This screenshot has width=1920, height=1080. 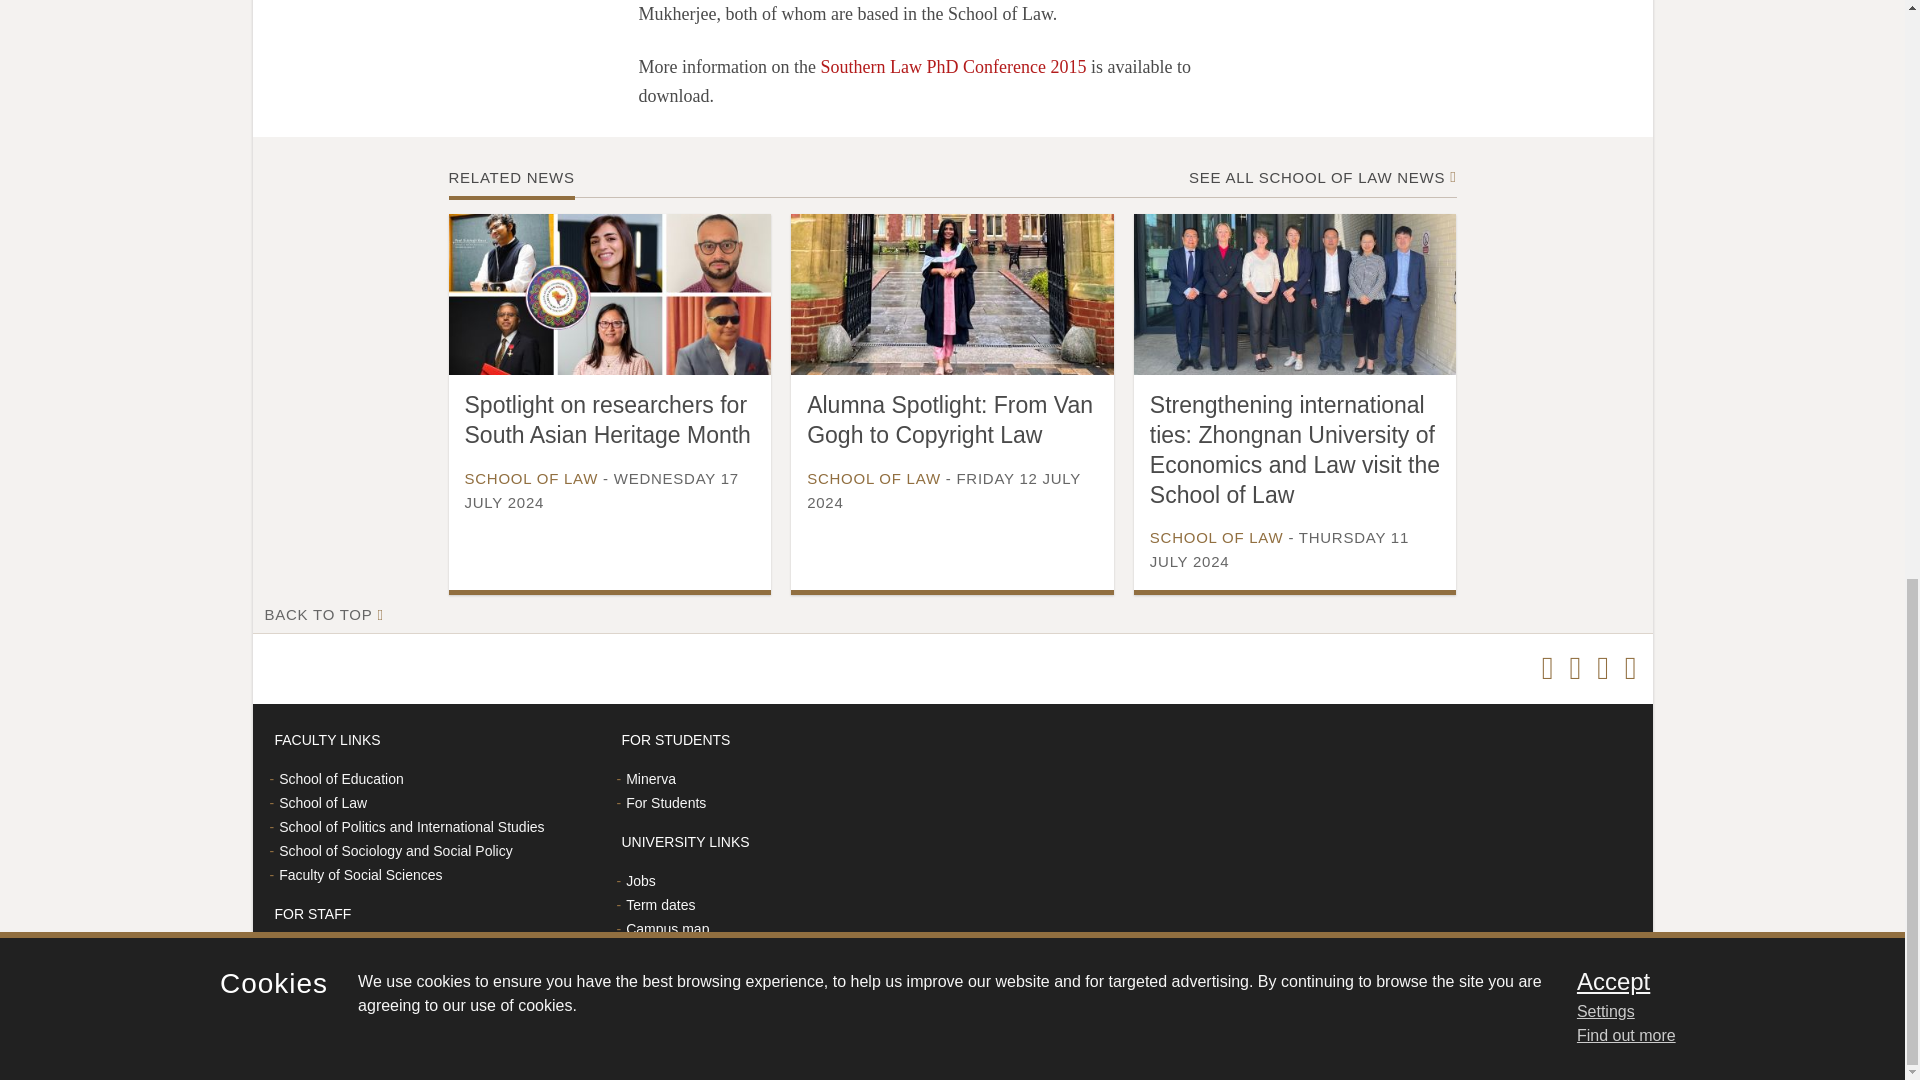 What do you see at coordinates (1630, 668) in the screenshot?
I see `Go to Instagram page` at bounding box center [1630, 668].